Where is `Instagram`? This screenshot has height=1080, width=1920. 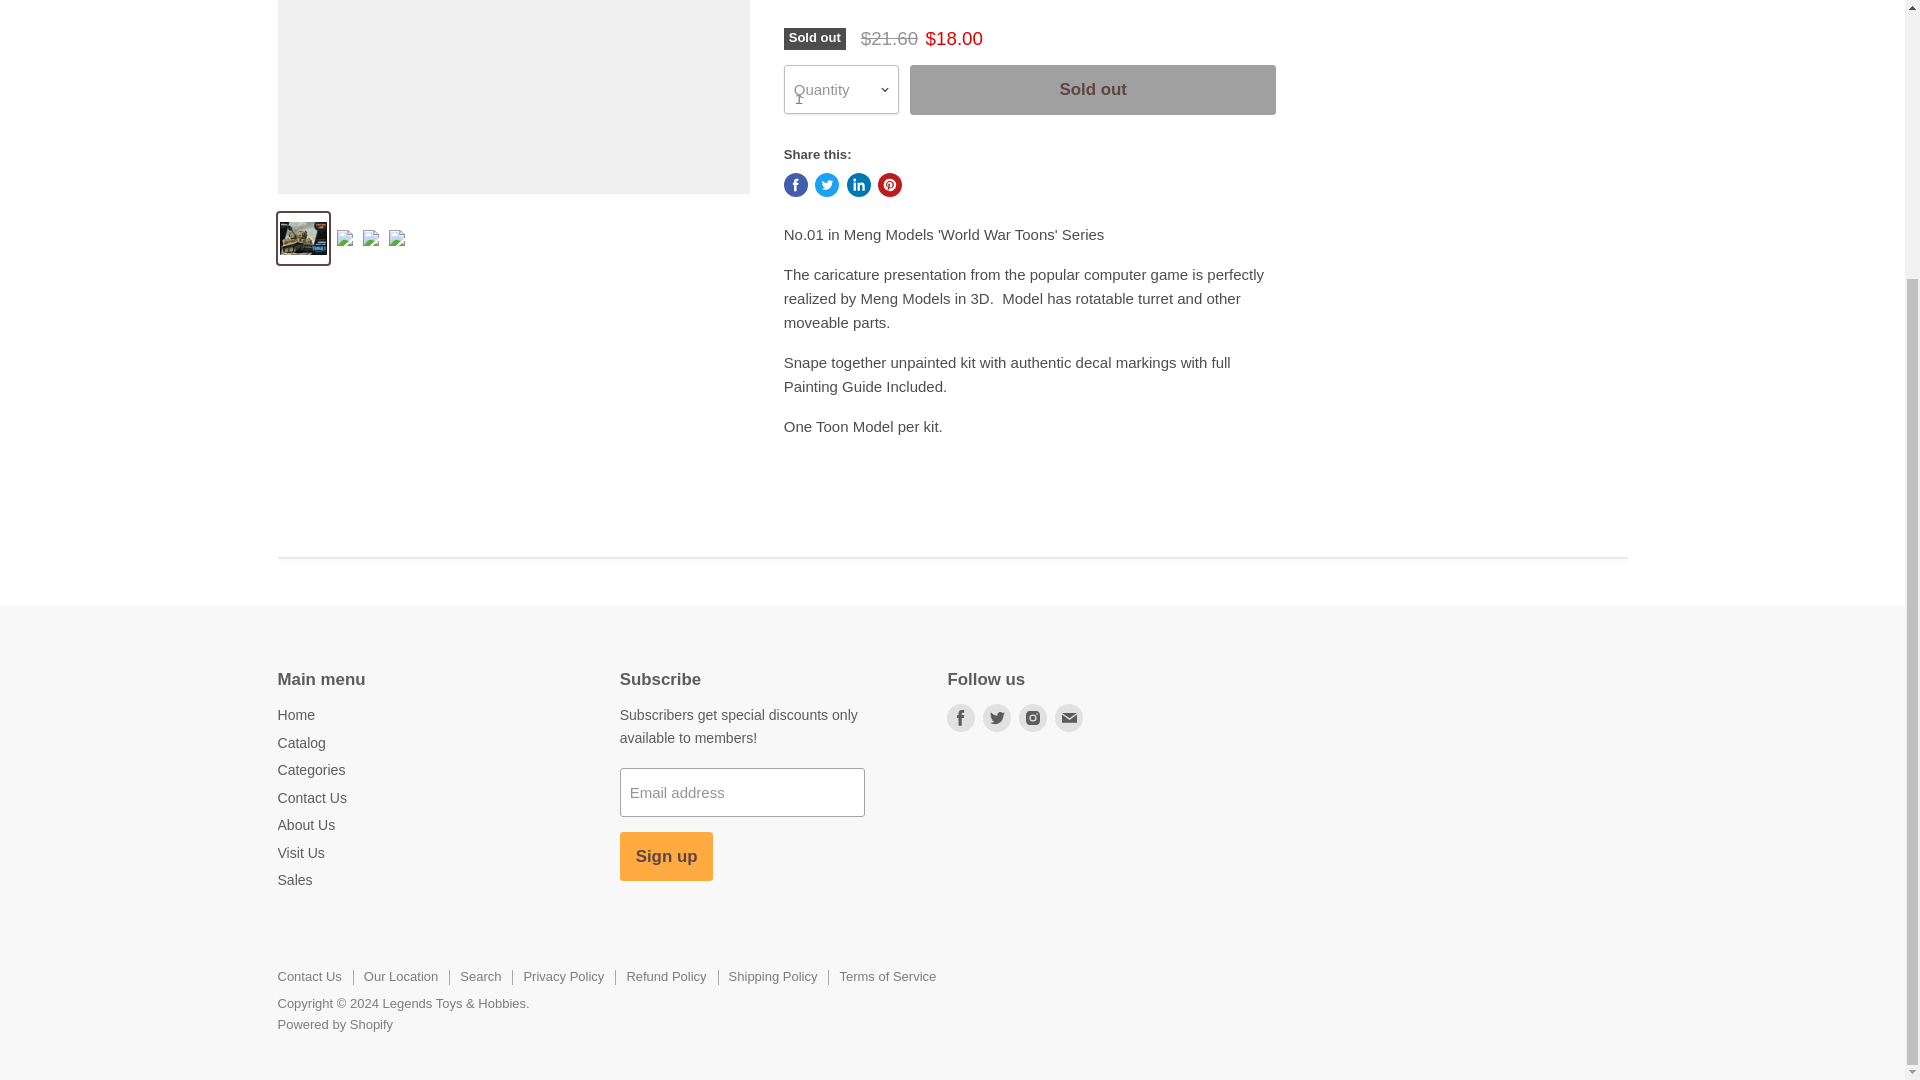 Instagram is located at coordinates (1032, 717).